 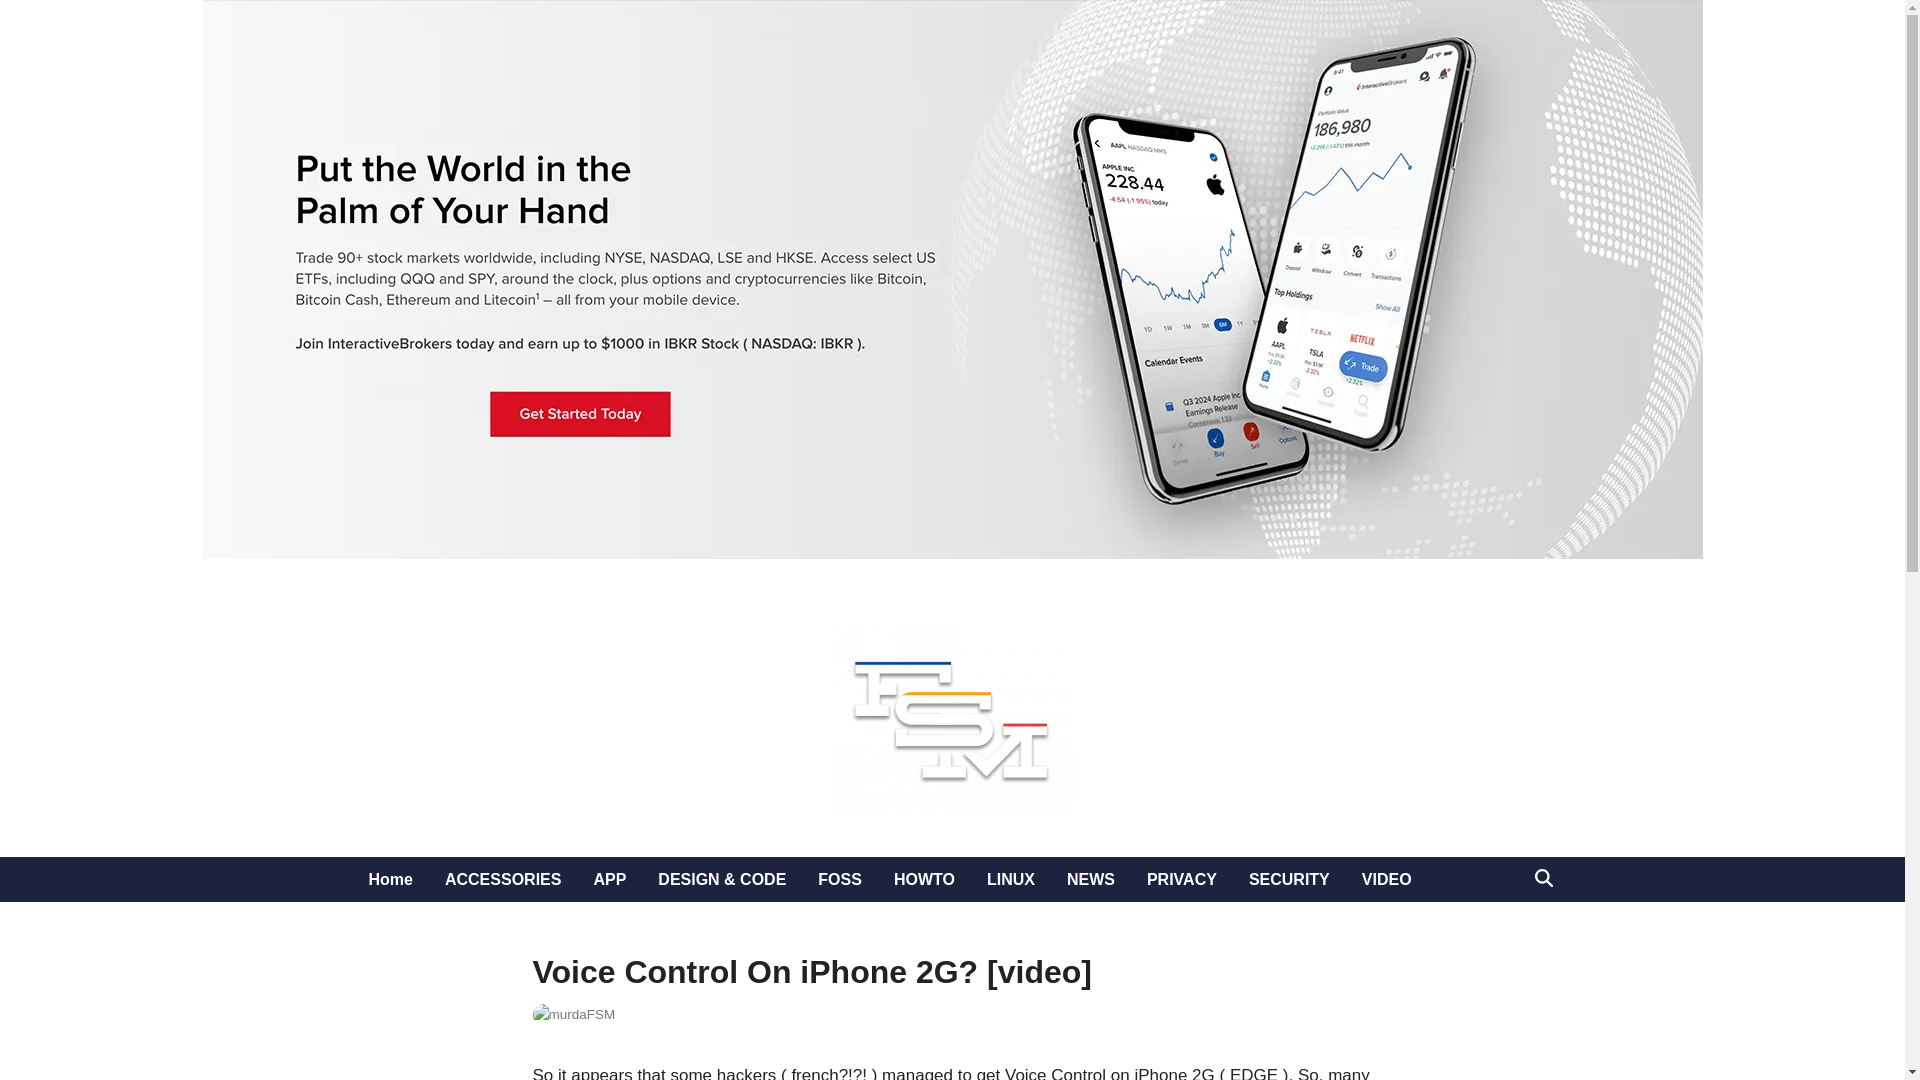 What do you see at coordinates (609, 879) in the screenshot?
I see `APP` at bounding box center [609, 879].